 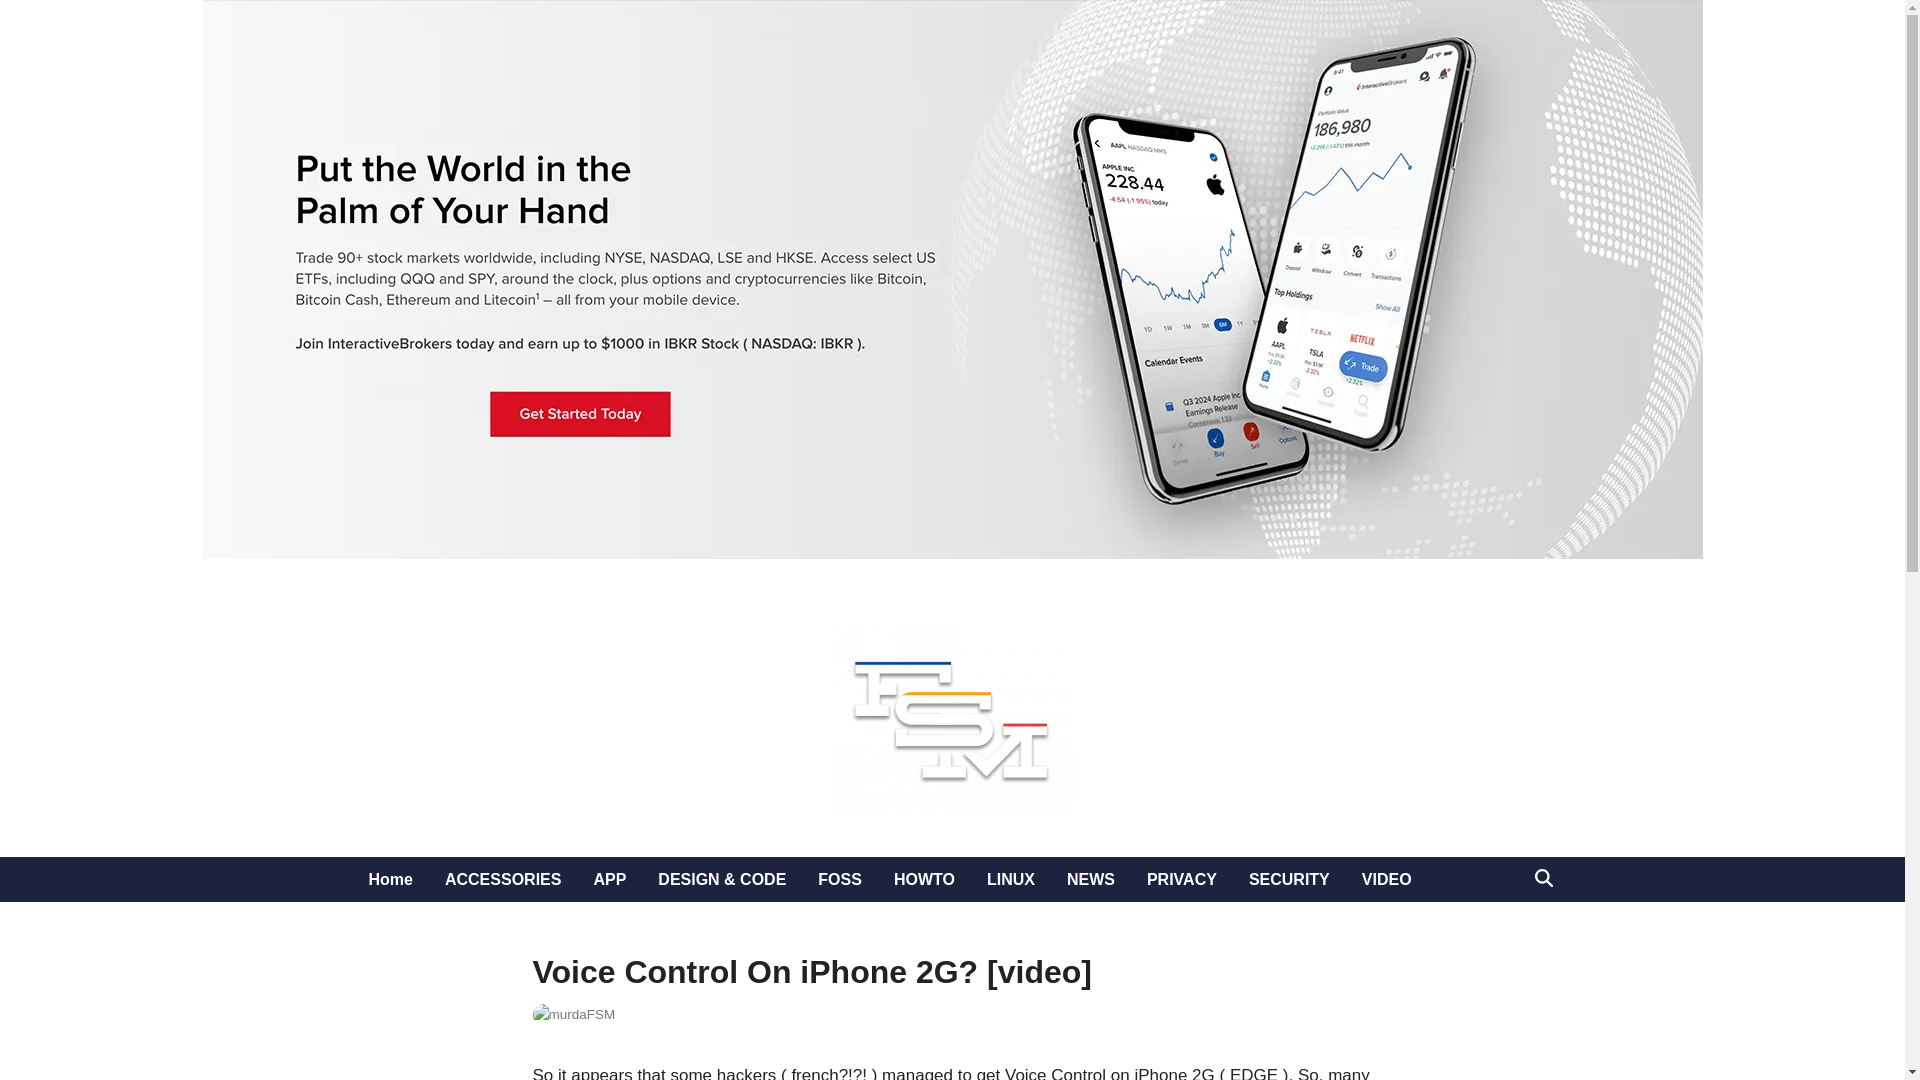 What do you see at coordinates (609, 879) in the screenshot?
I see `APP` at bounding box center [609, 879].